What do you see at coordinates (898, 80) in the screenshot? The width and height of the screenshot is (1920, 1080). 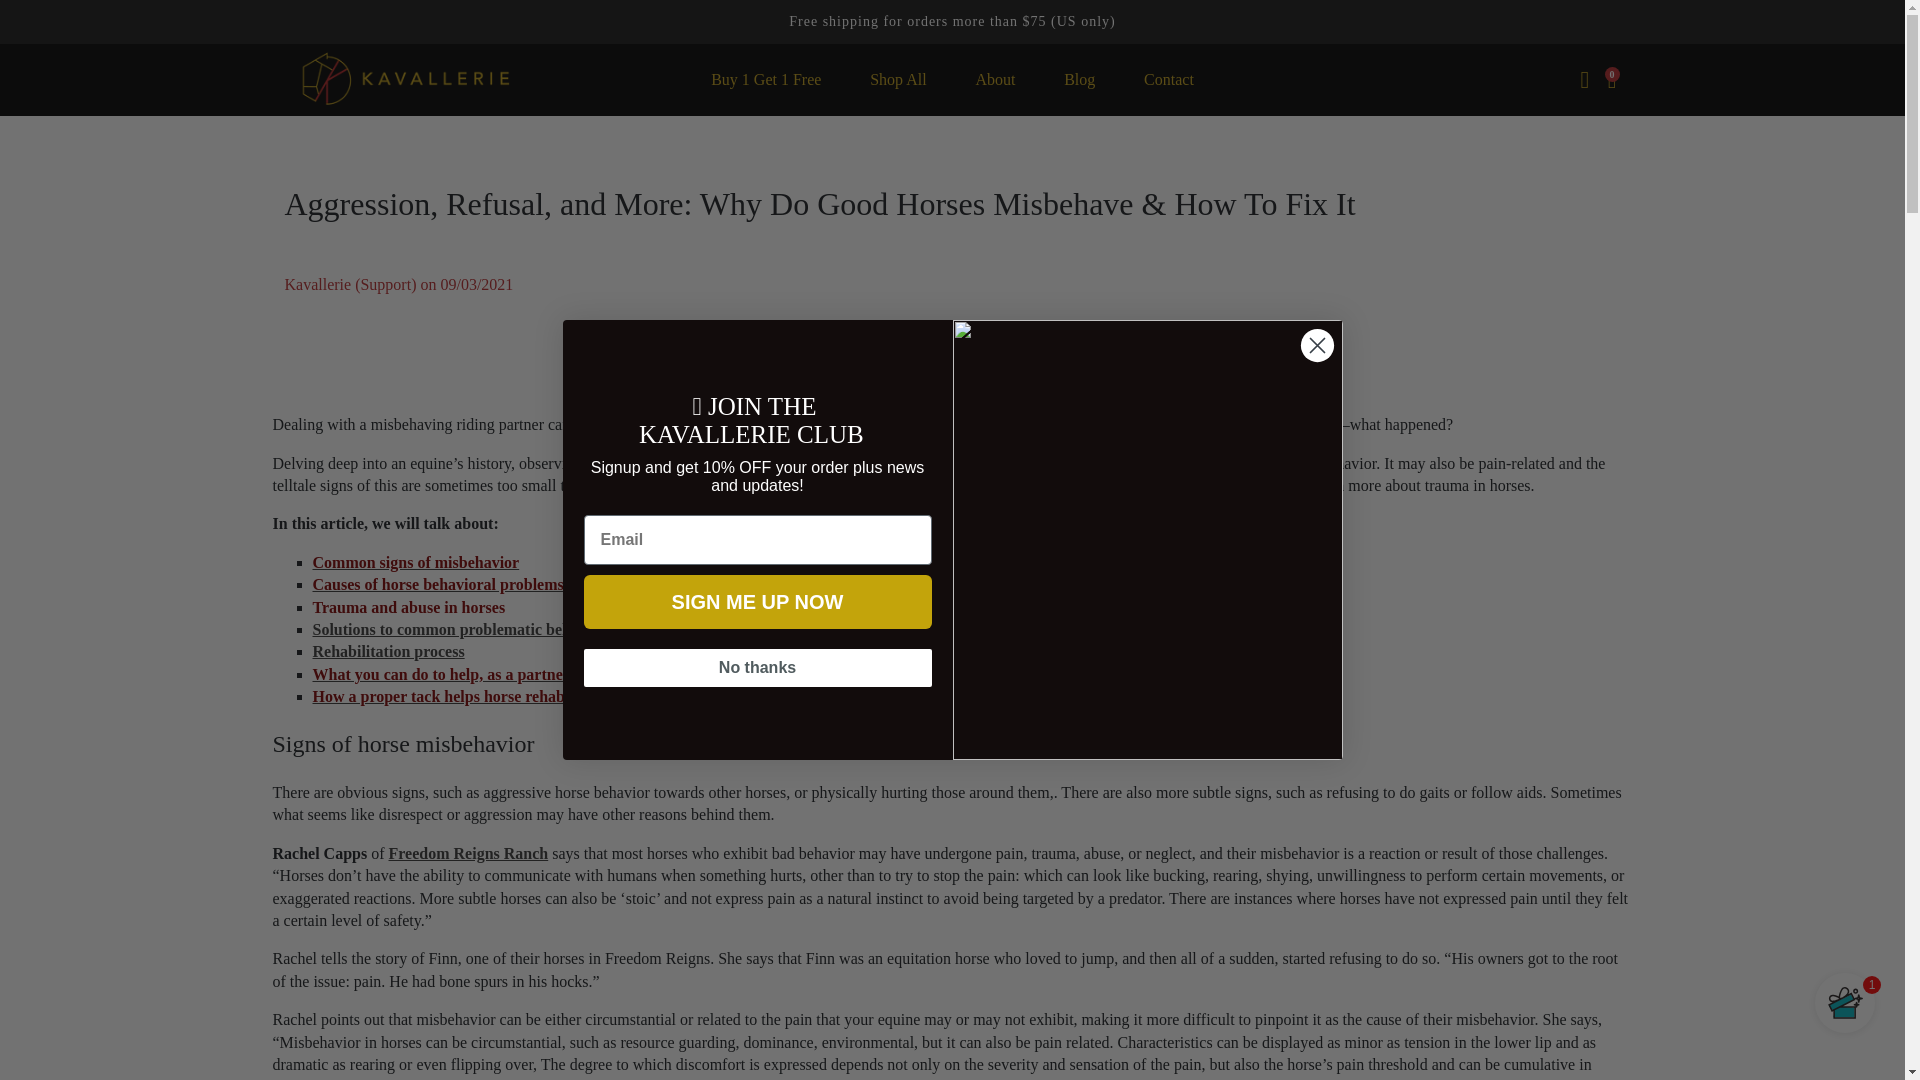 I see `Shop All` at bounding box center [898, 80].